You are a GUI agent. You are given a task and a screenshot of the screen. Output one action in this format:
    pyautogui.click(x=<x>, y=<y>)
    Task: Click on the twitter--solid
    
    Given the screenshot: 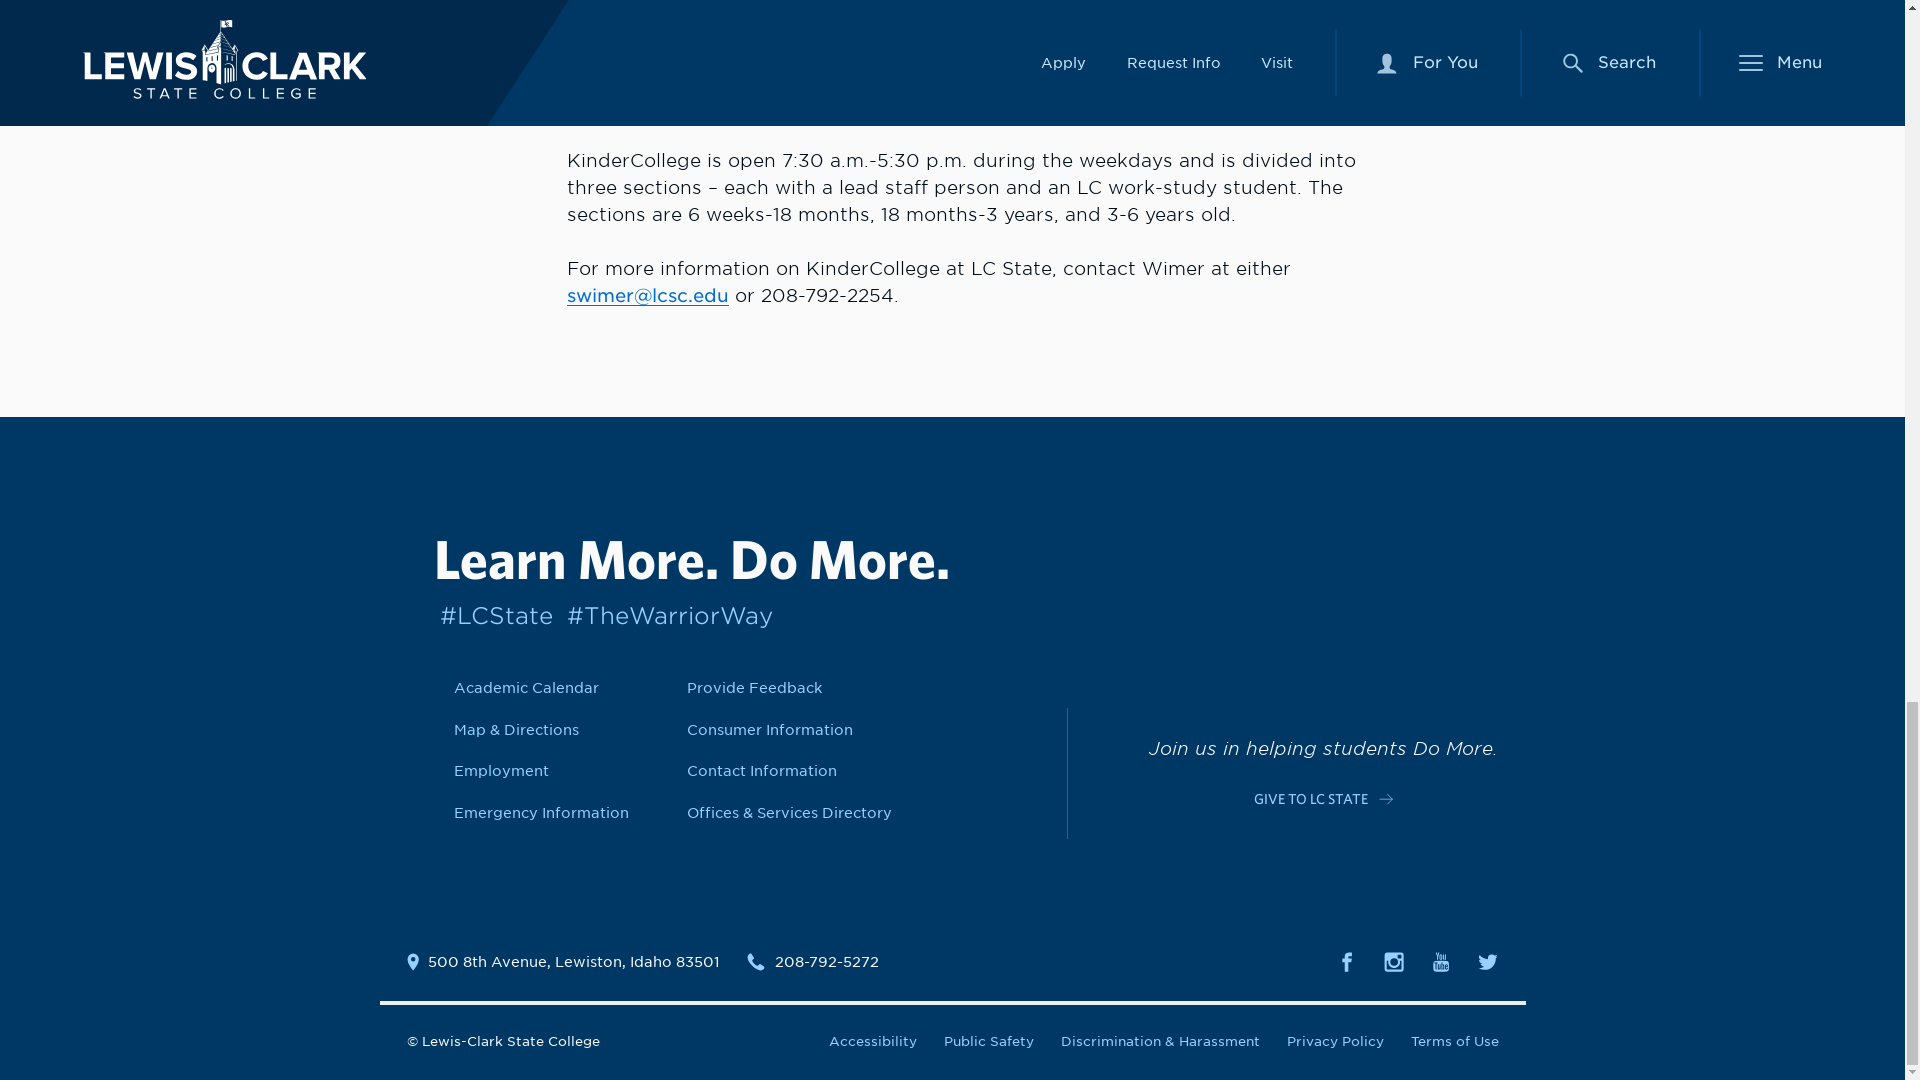 What is the action you would take?
    pyautogui.click(x=1488, y=962)
    